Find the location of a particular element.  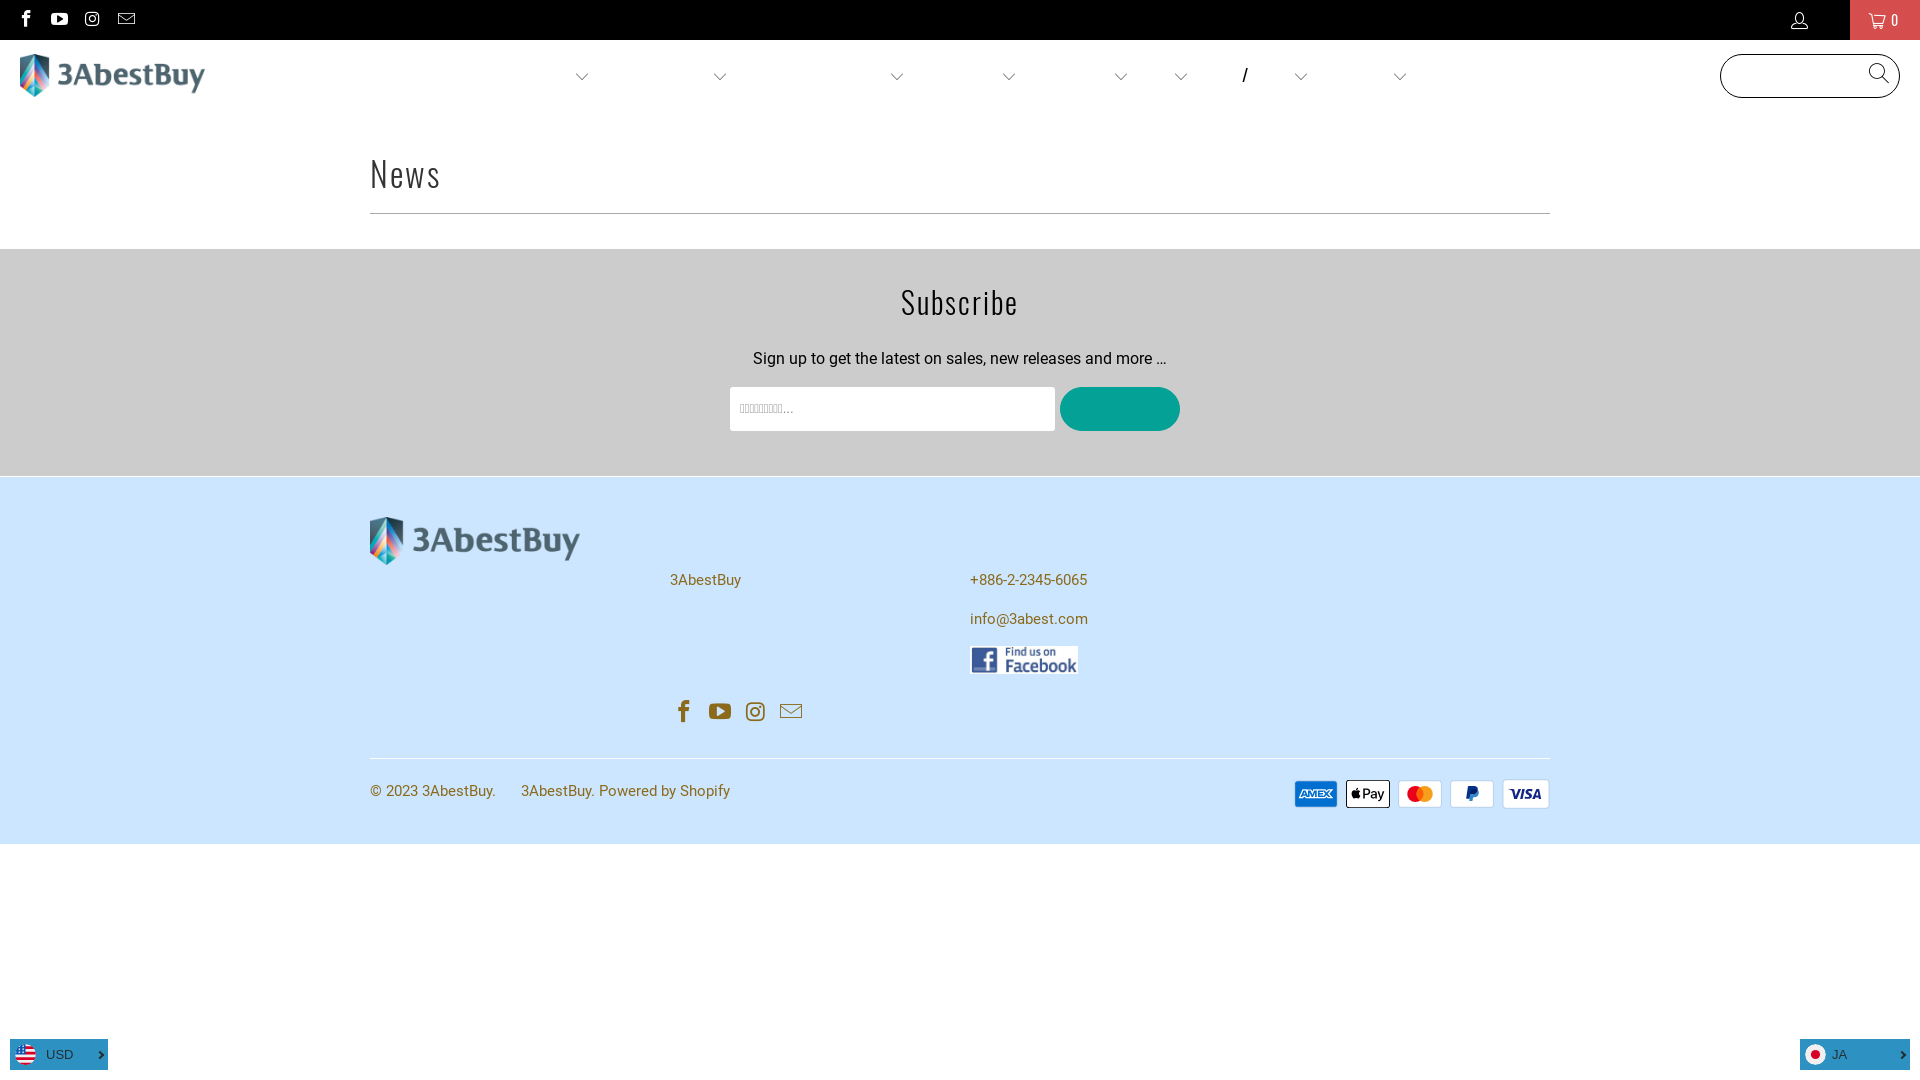

Email 3AbestBuy is located at coordinates (126, 20).